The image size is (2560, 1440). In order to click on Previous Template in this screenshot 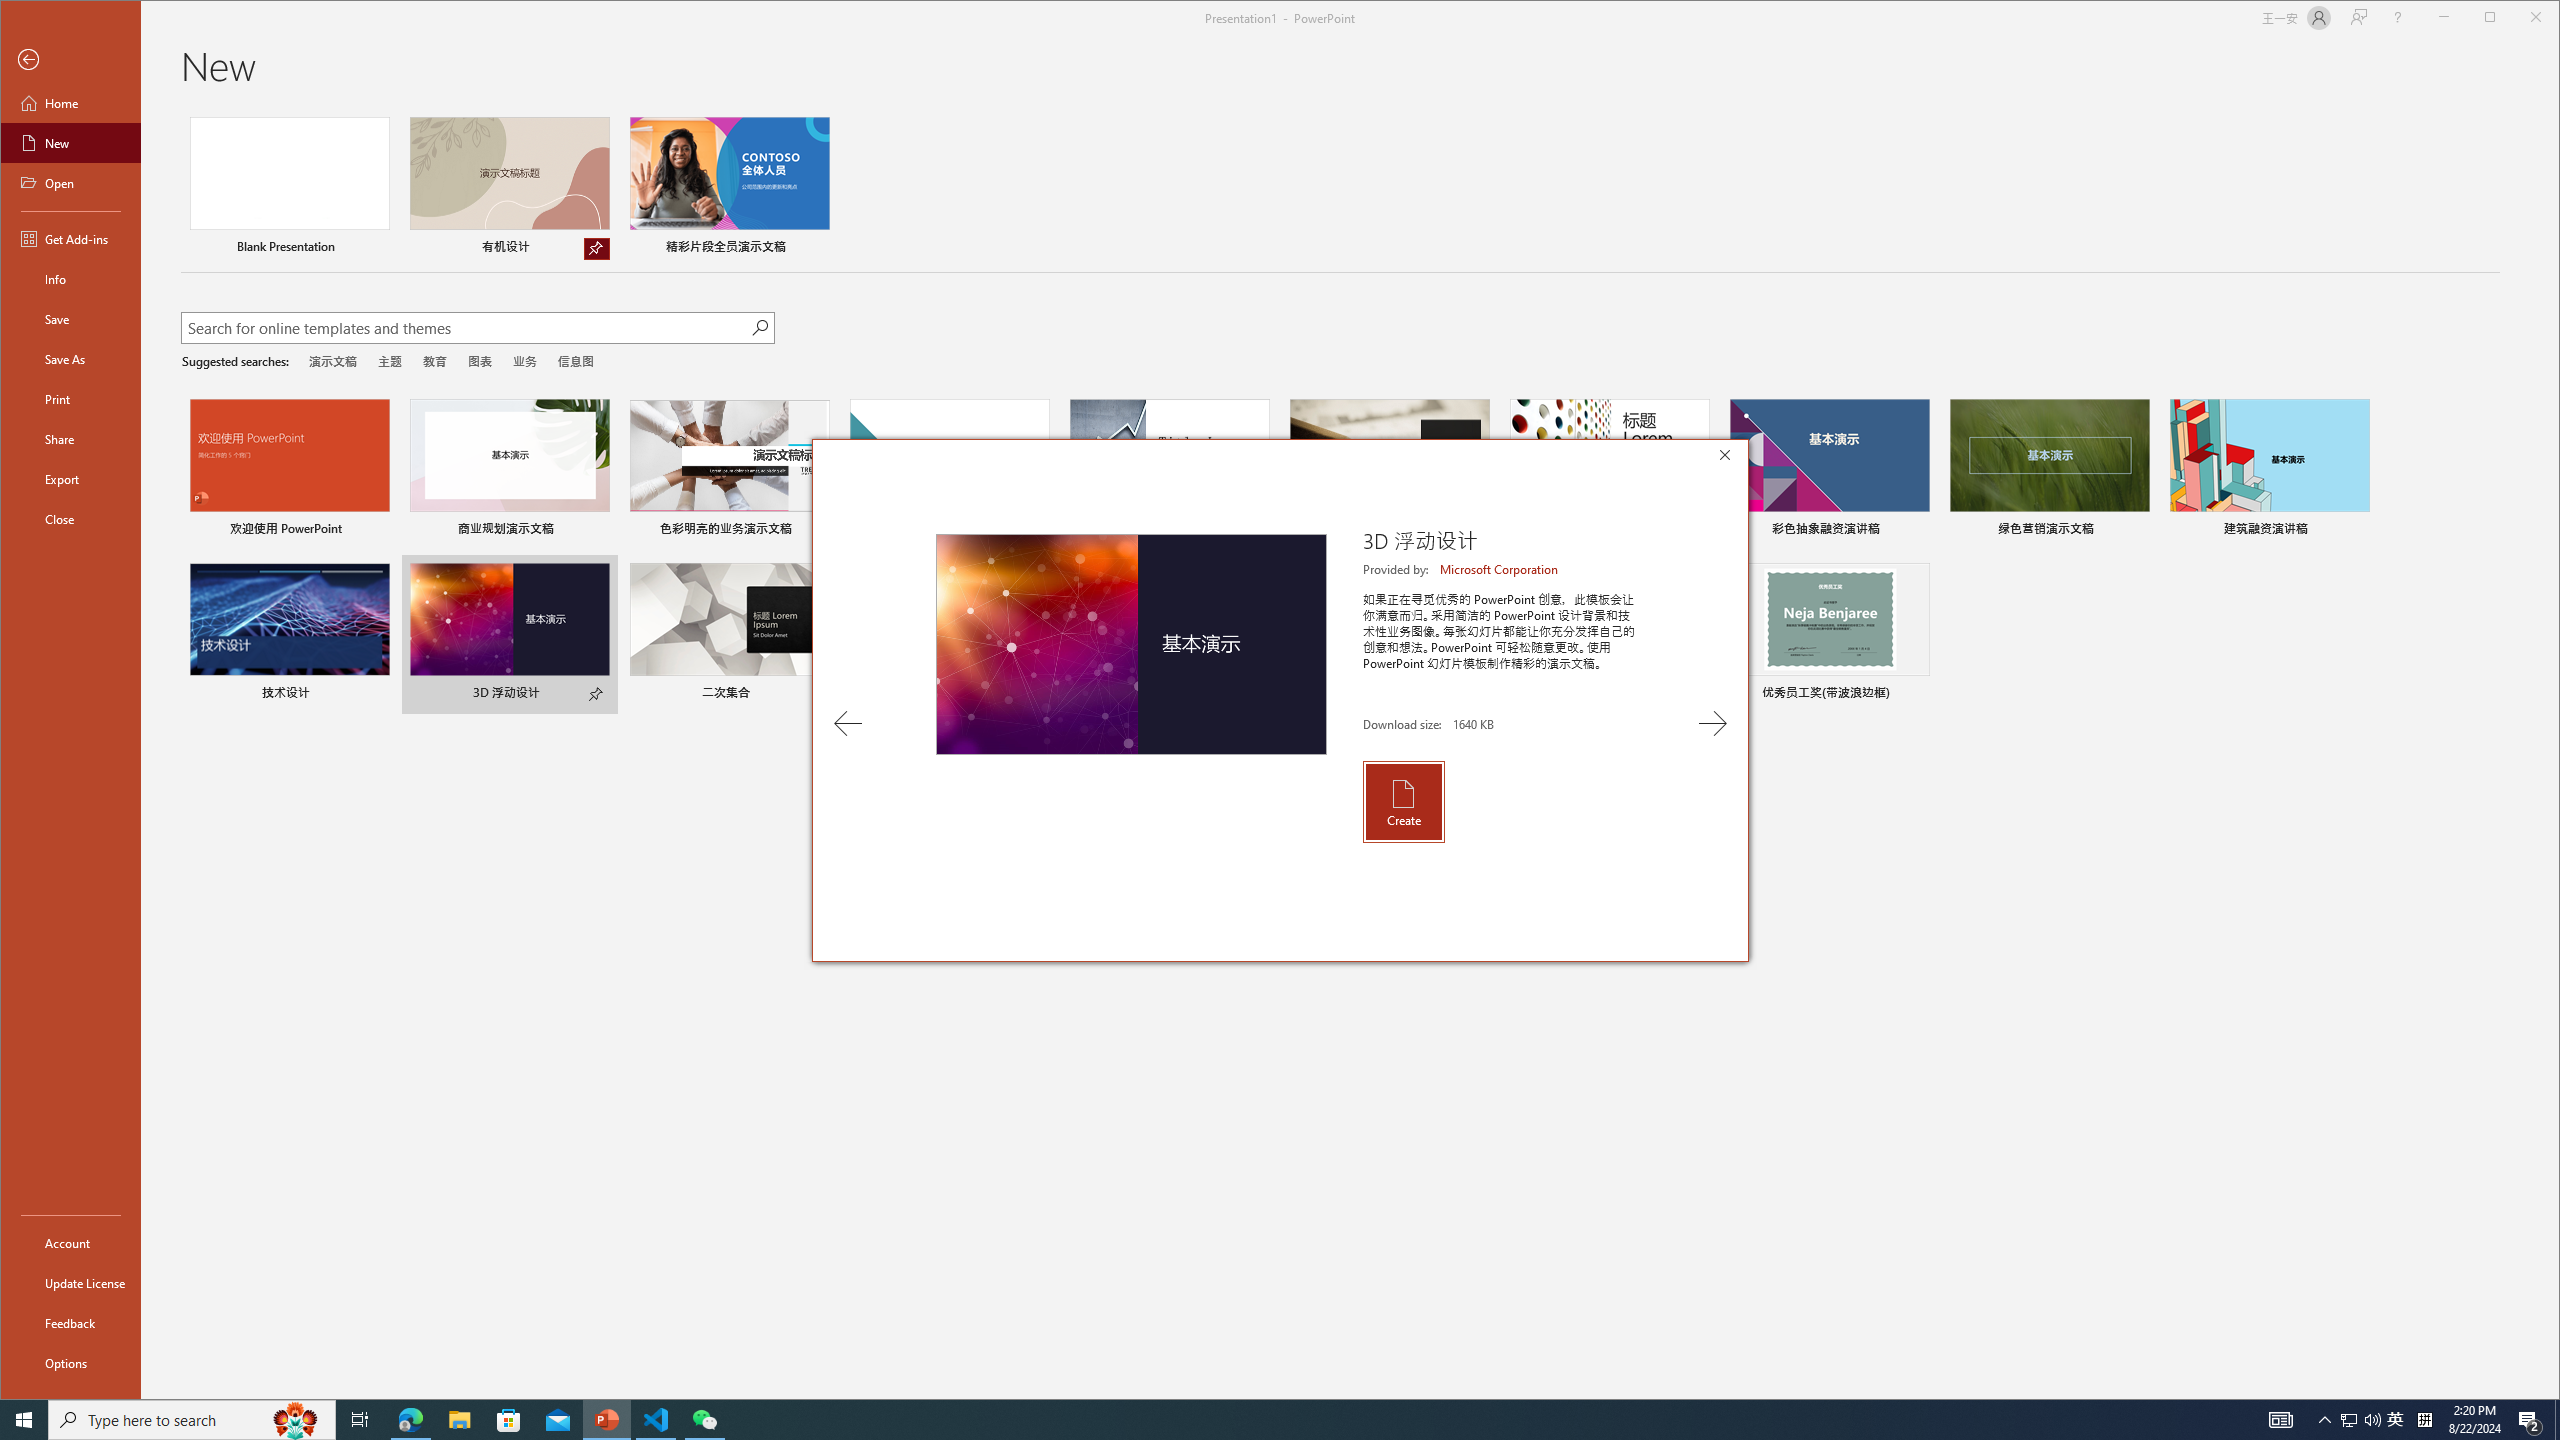, I will do `click(847, 723)`.